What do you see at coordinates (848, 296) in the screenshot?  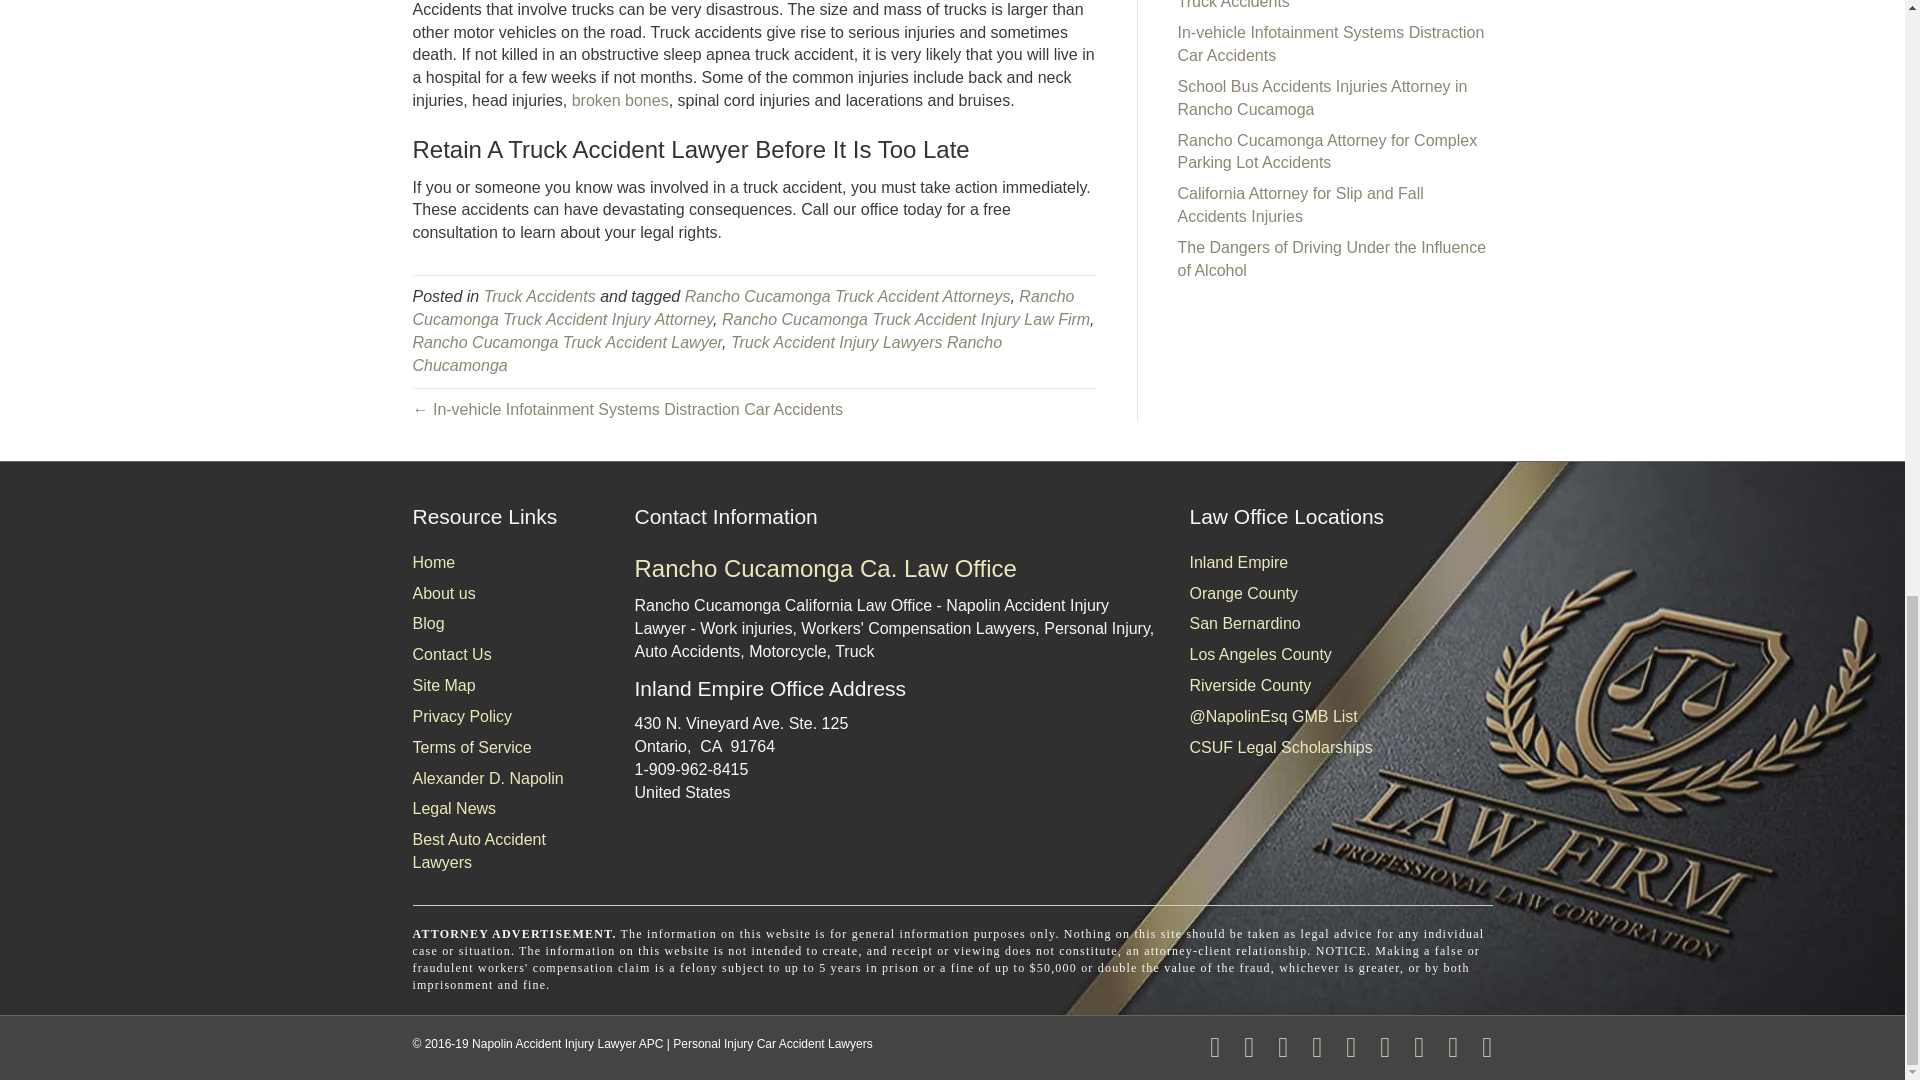 I see `Rancho Cucamonga Truck Accident Attorneys` at bounding box center [848, 296].